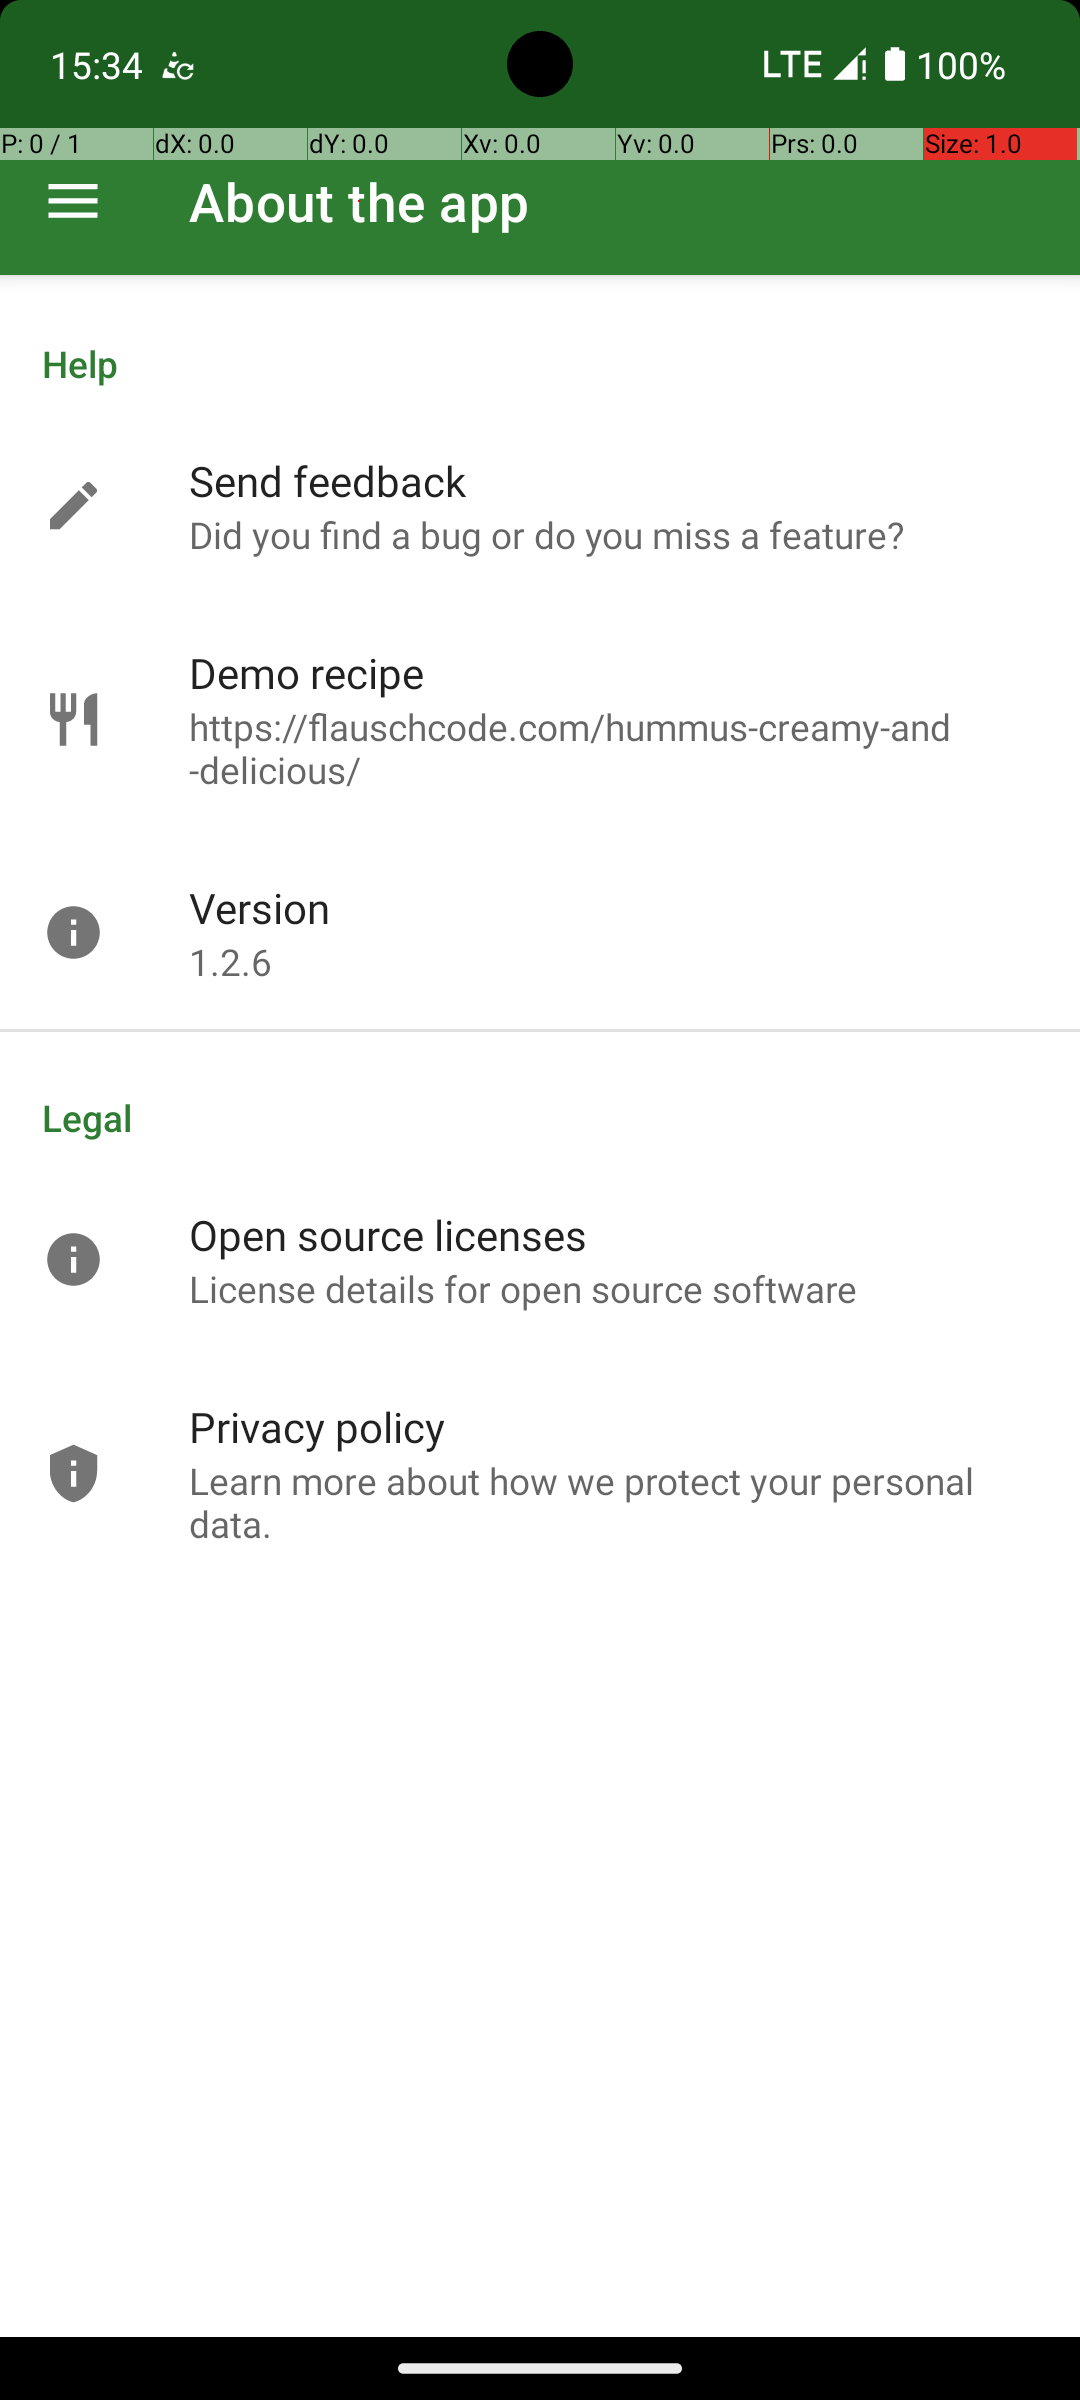  What do you see at coordinates (306, 672) in the screenshot?
I see `Demo recipe` at bounding box center [306, 672].